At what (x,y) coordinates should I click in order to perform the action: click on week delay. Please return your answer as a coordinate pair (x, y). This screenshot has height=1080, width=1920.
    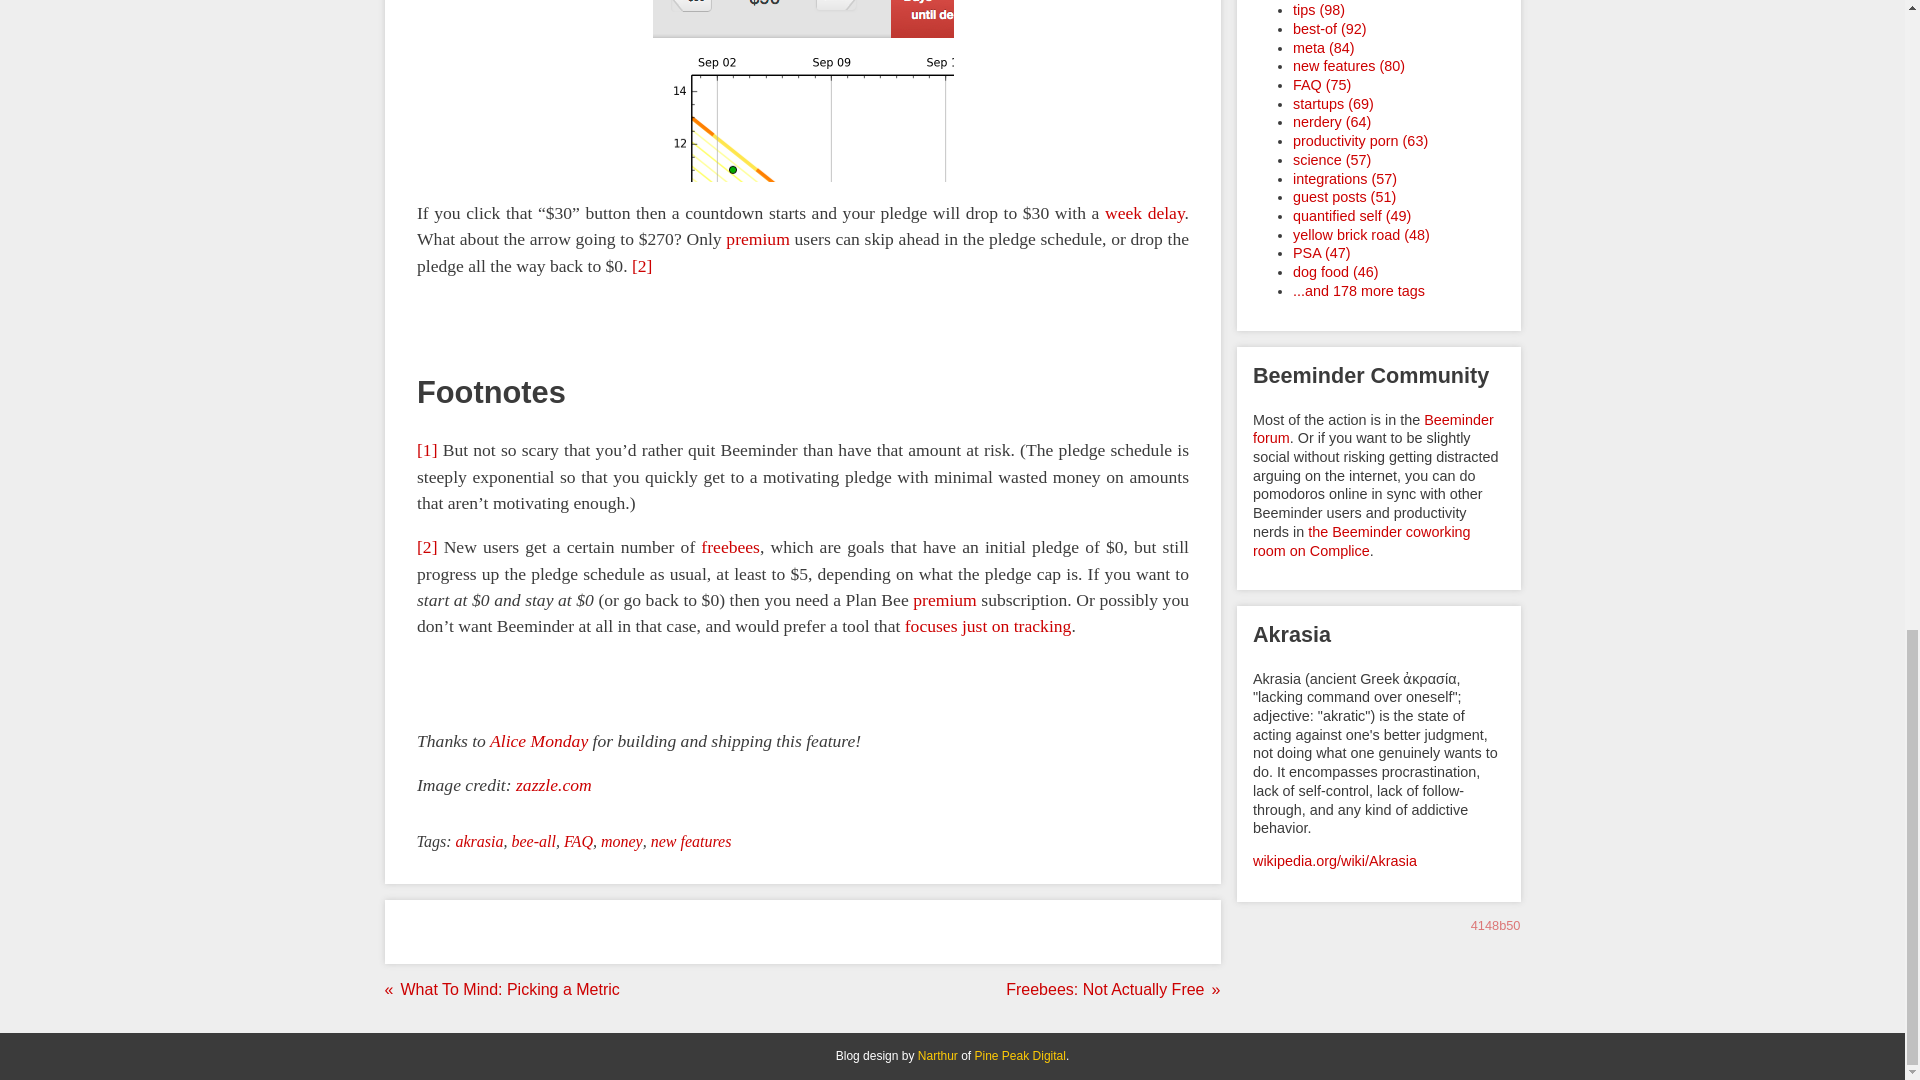
    Looking at the image, I should click on (1144, 212).